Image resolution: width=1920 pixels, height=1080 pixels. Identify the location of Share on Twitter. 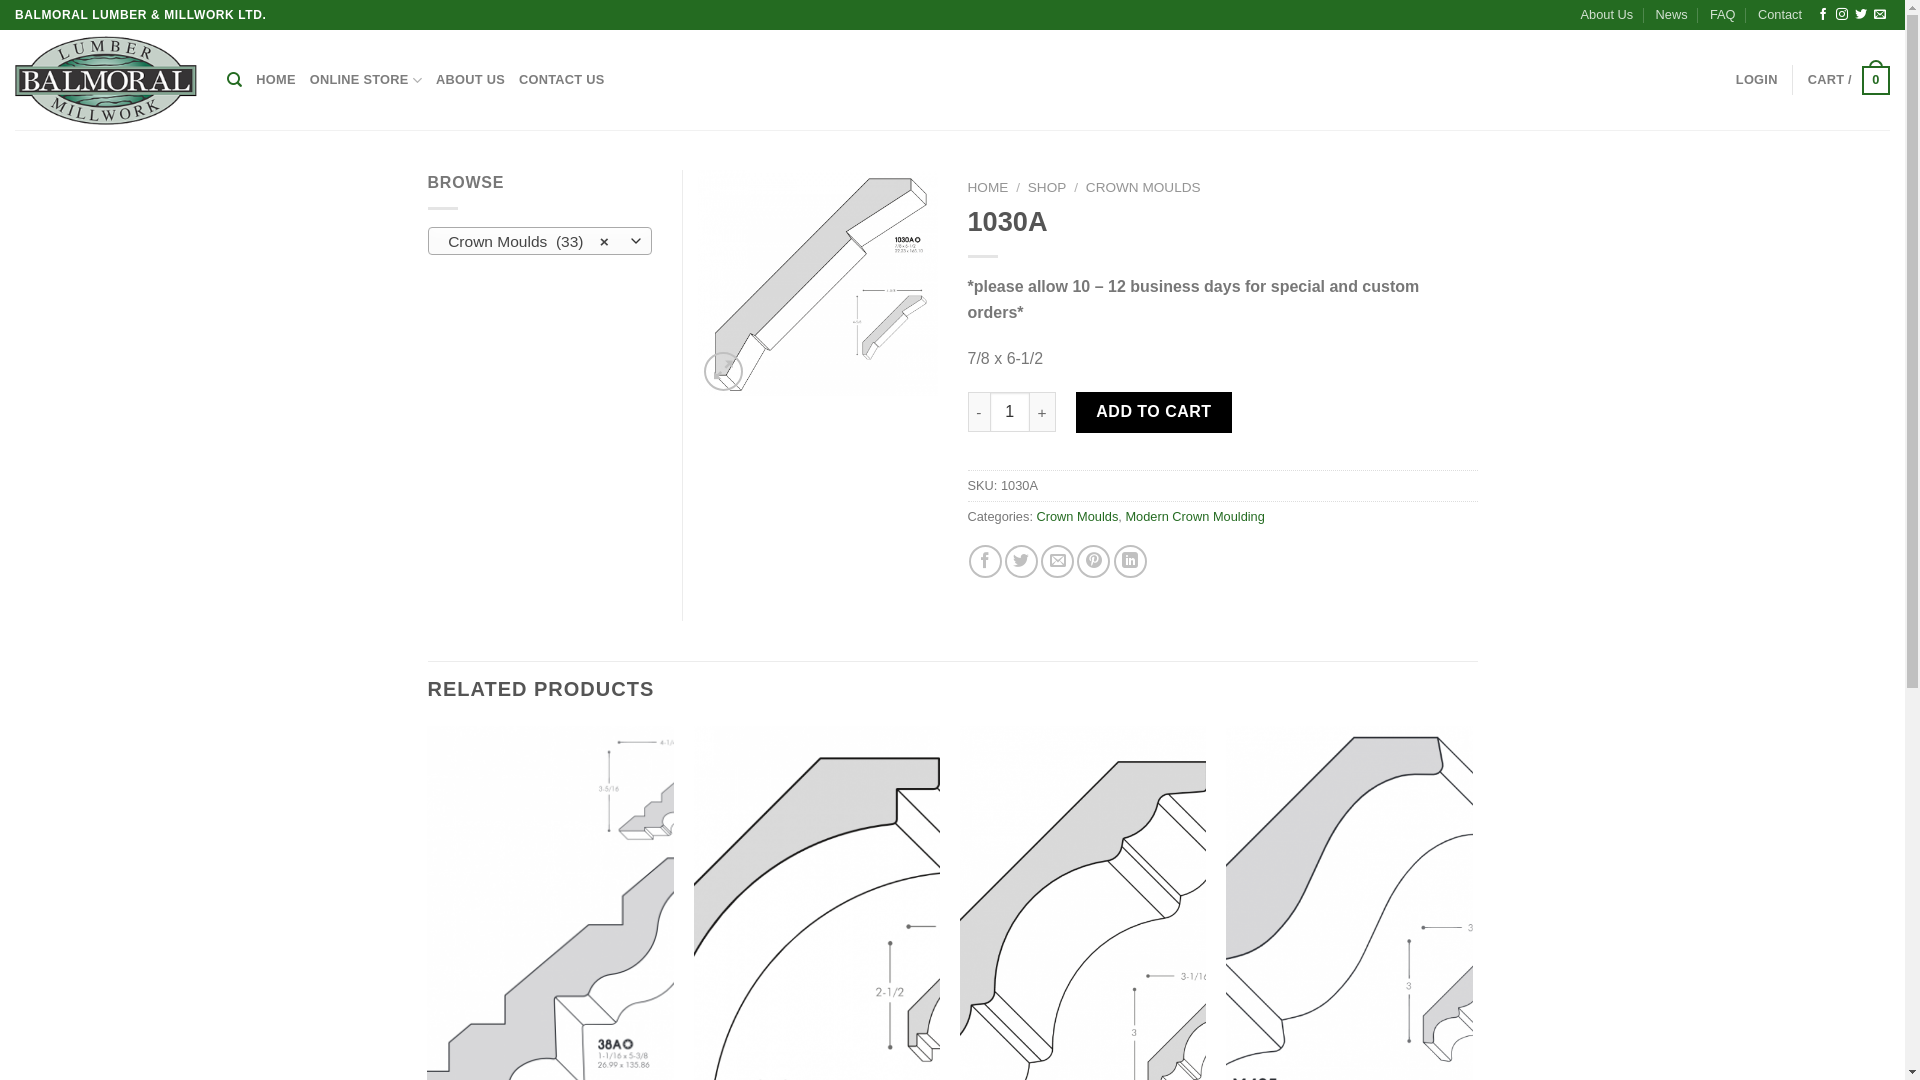
(1022, 562).